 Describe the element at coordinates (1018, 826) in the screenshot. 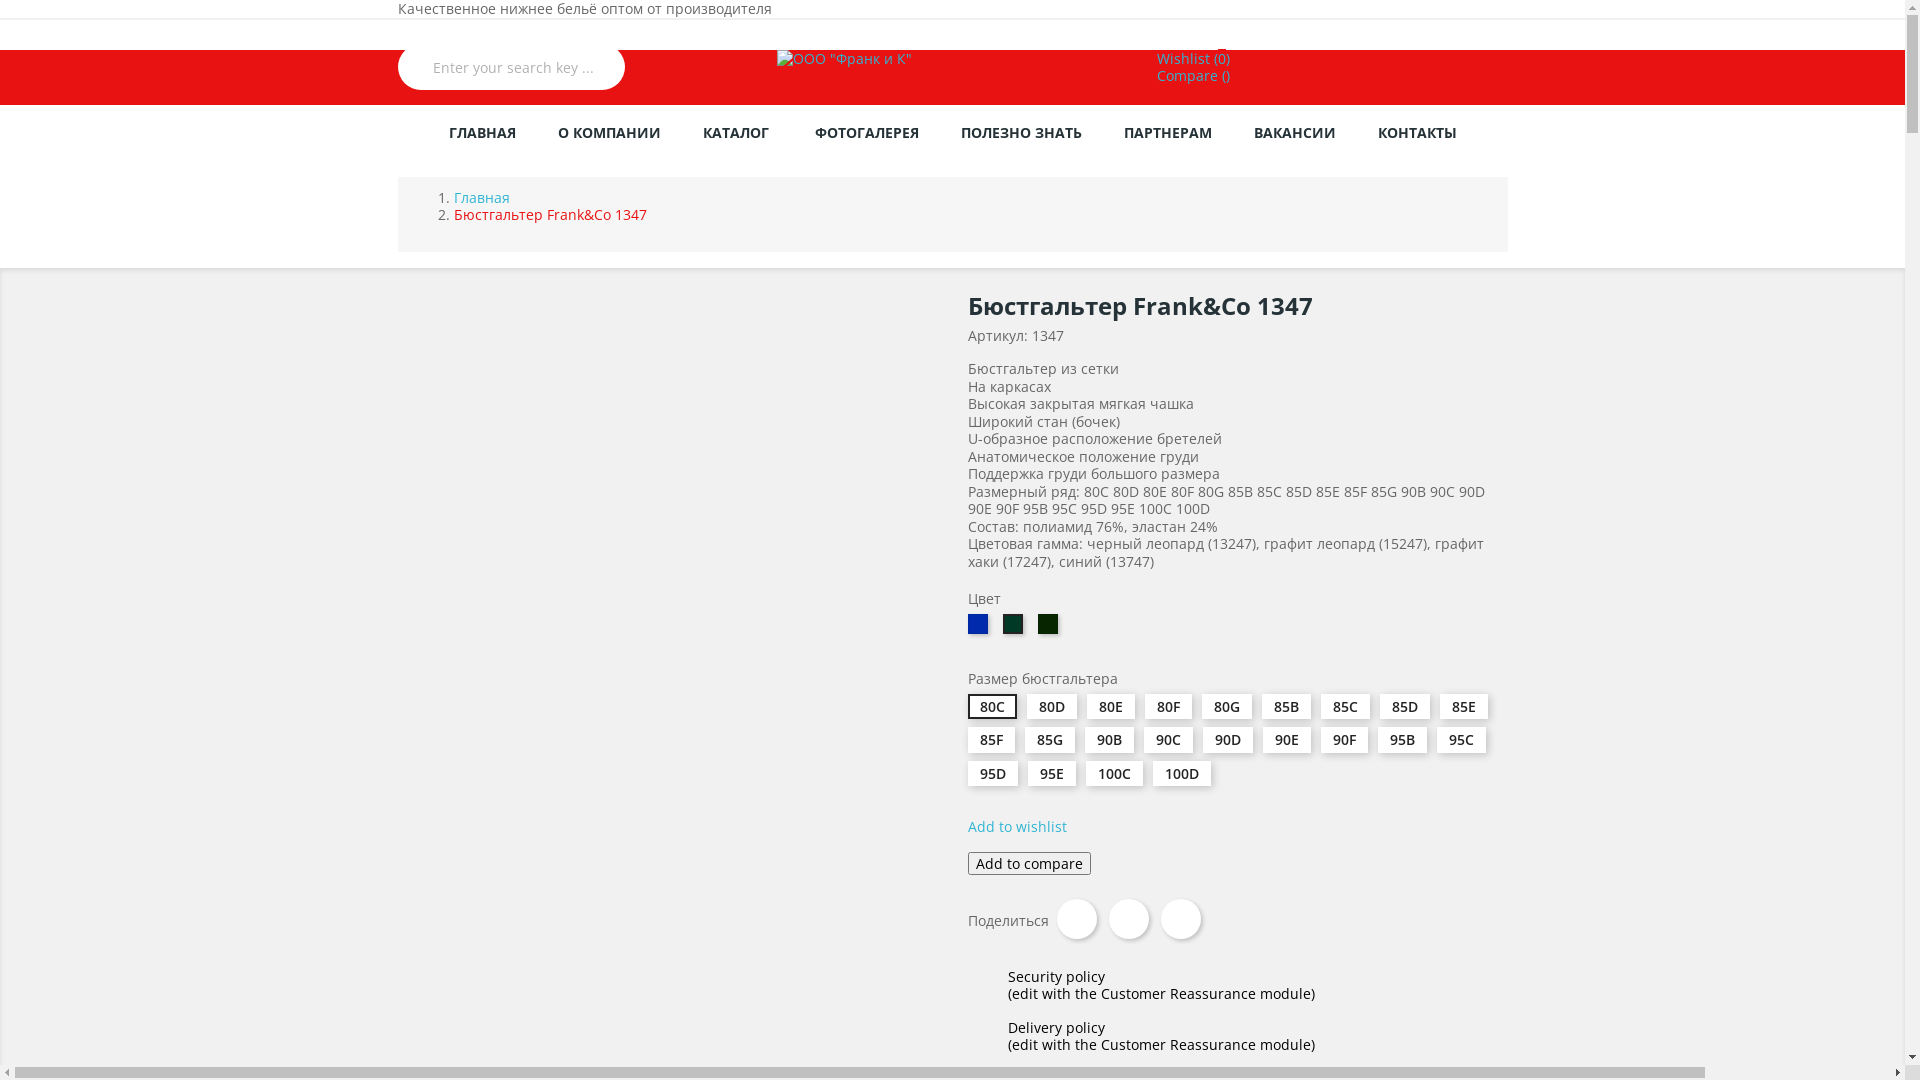

I see `Add to wishlist` at that location.